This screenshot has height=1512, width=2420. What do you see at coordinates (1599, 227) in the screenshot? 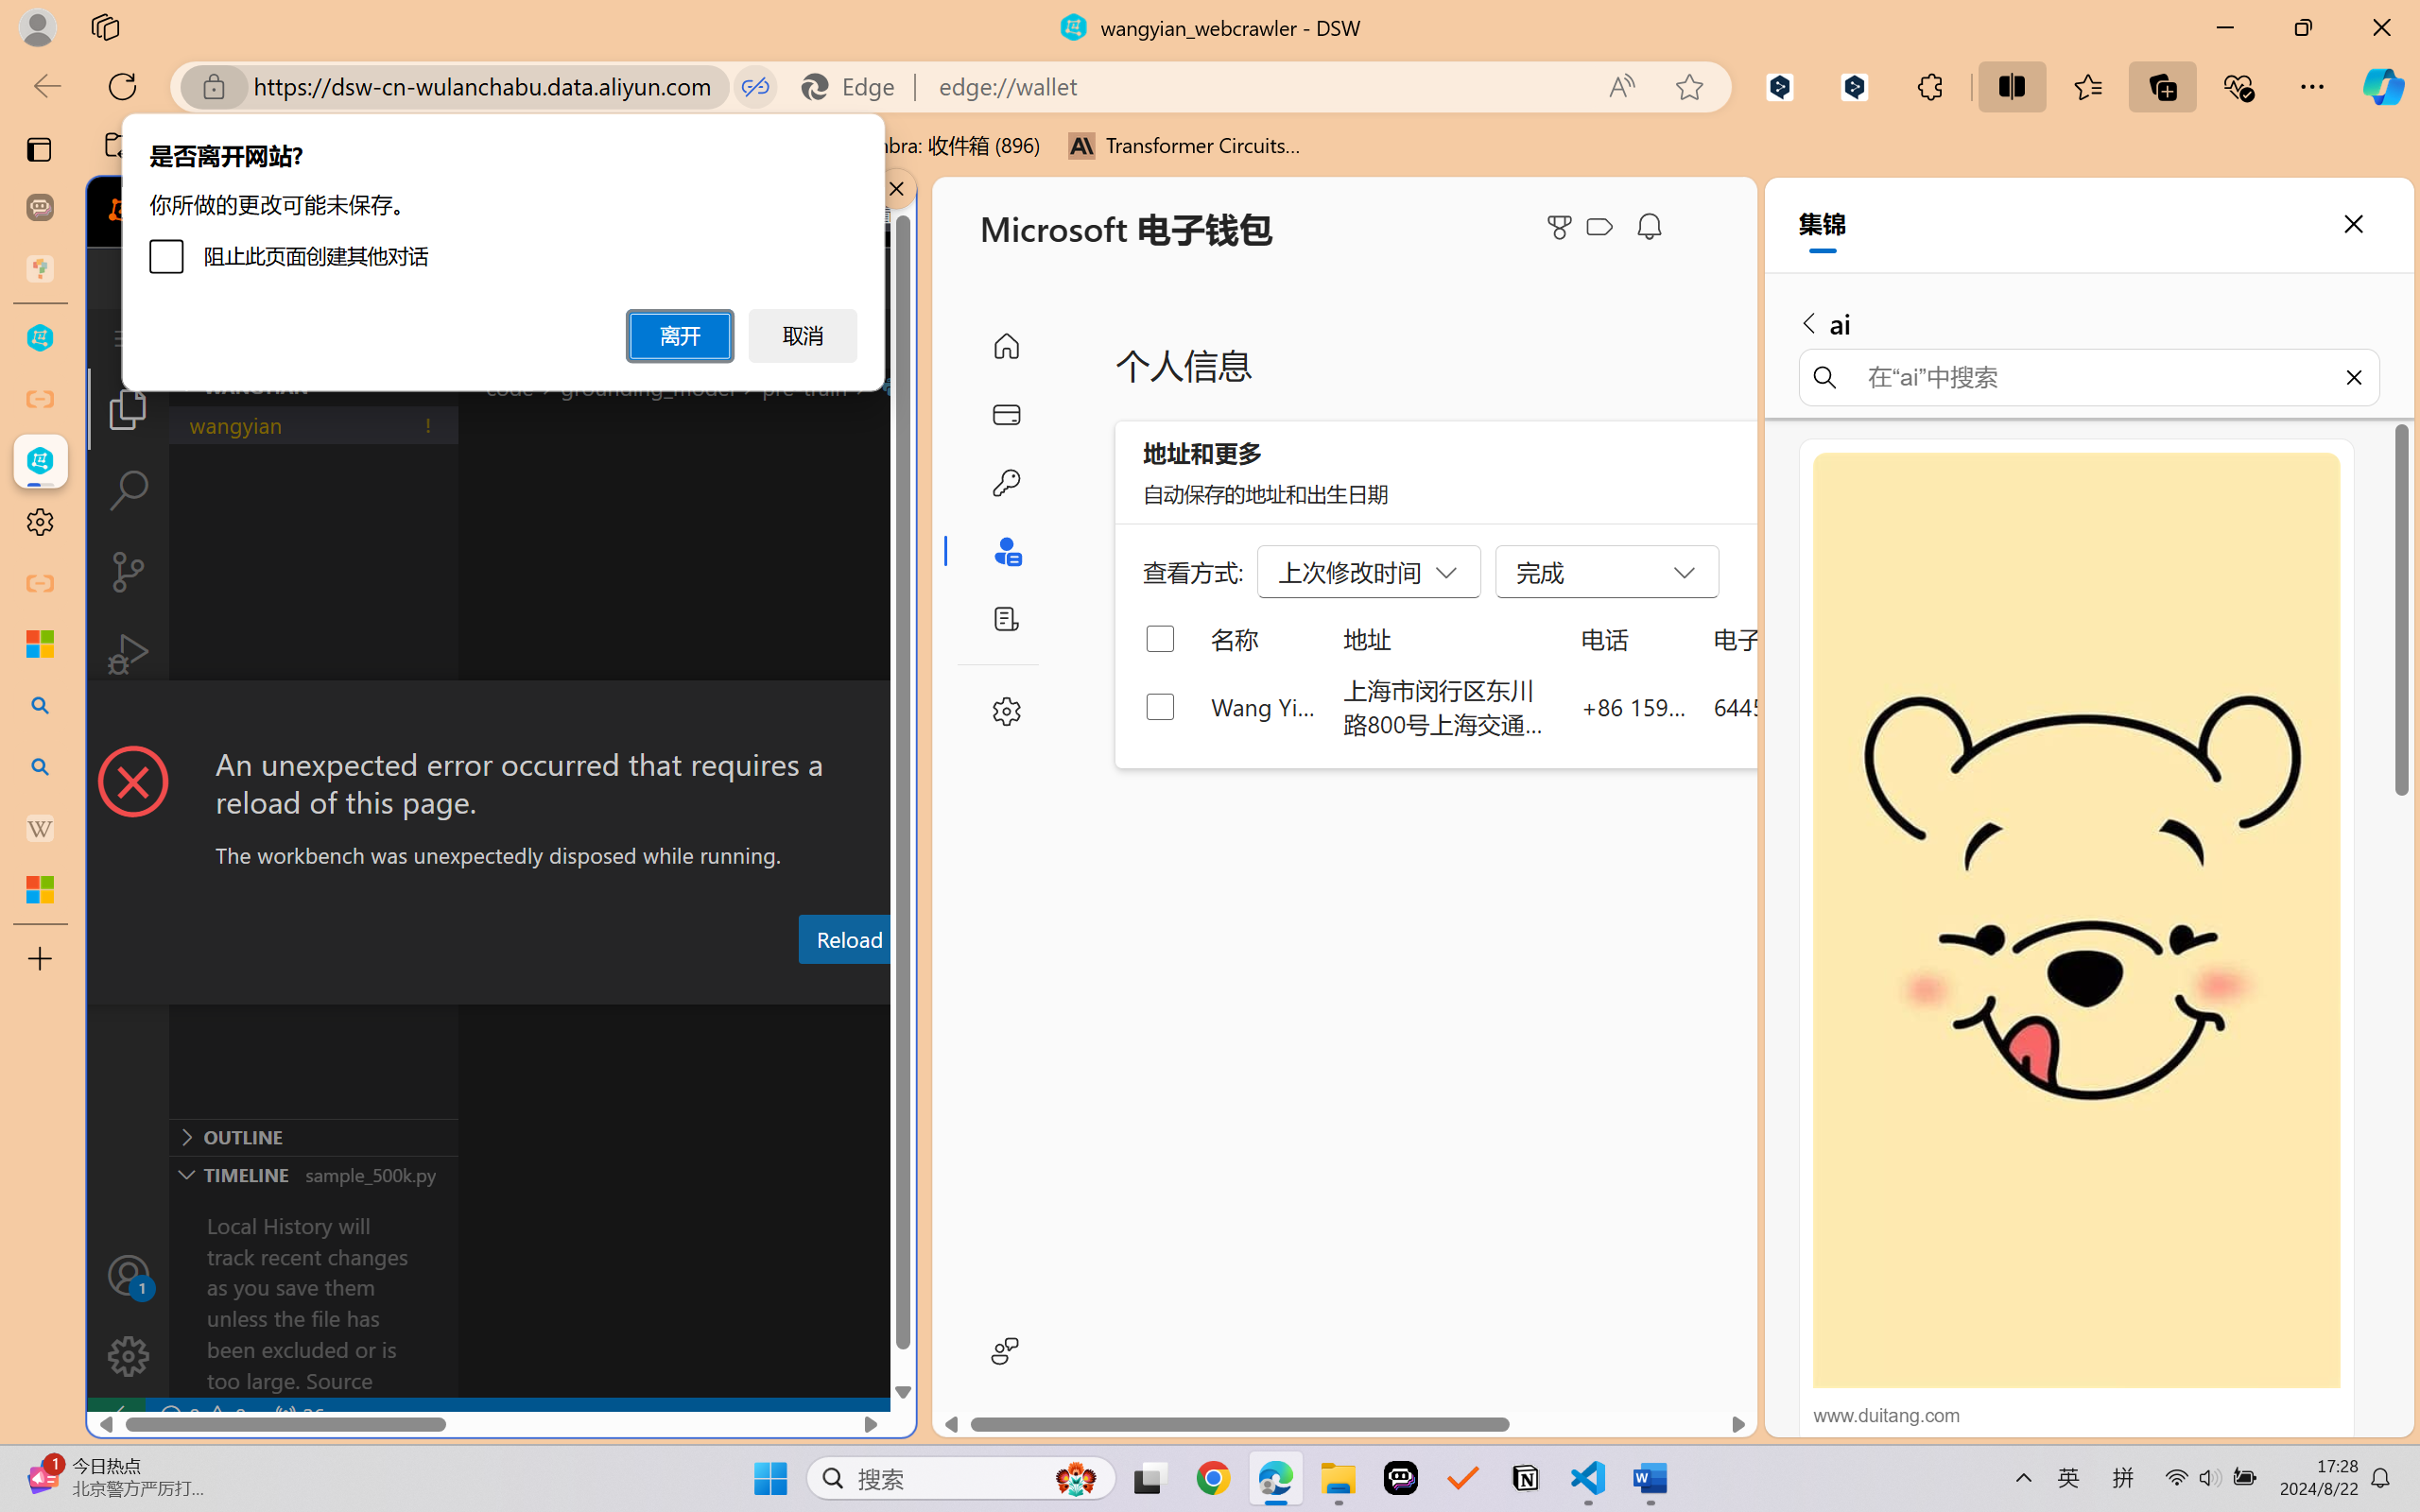
I see `Class: ___1lmltc5 f1agt3bx f12qytpq` at bounding box center [1599, 227].